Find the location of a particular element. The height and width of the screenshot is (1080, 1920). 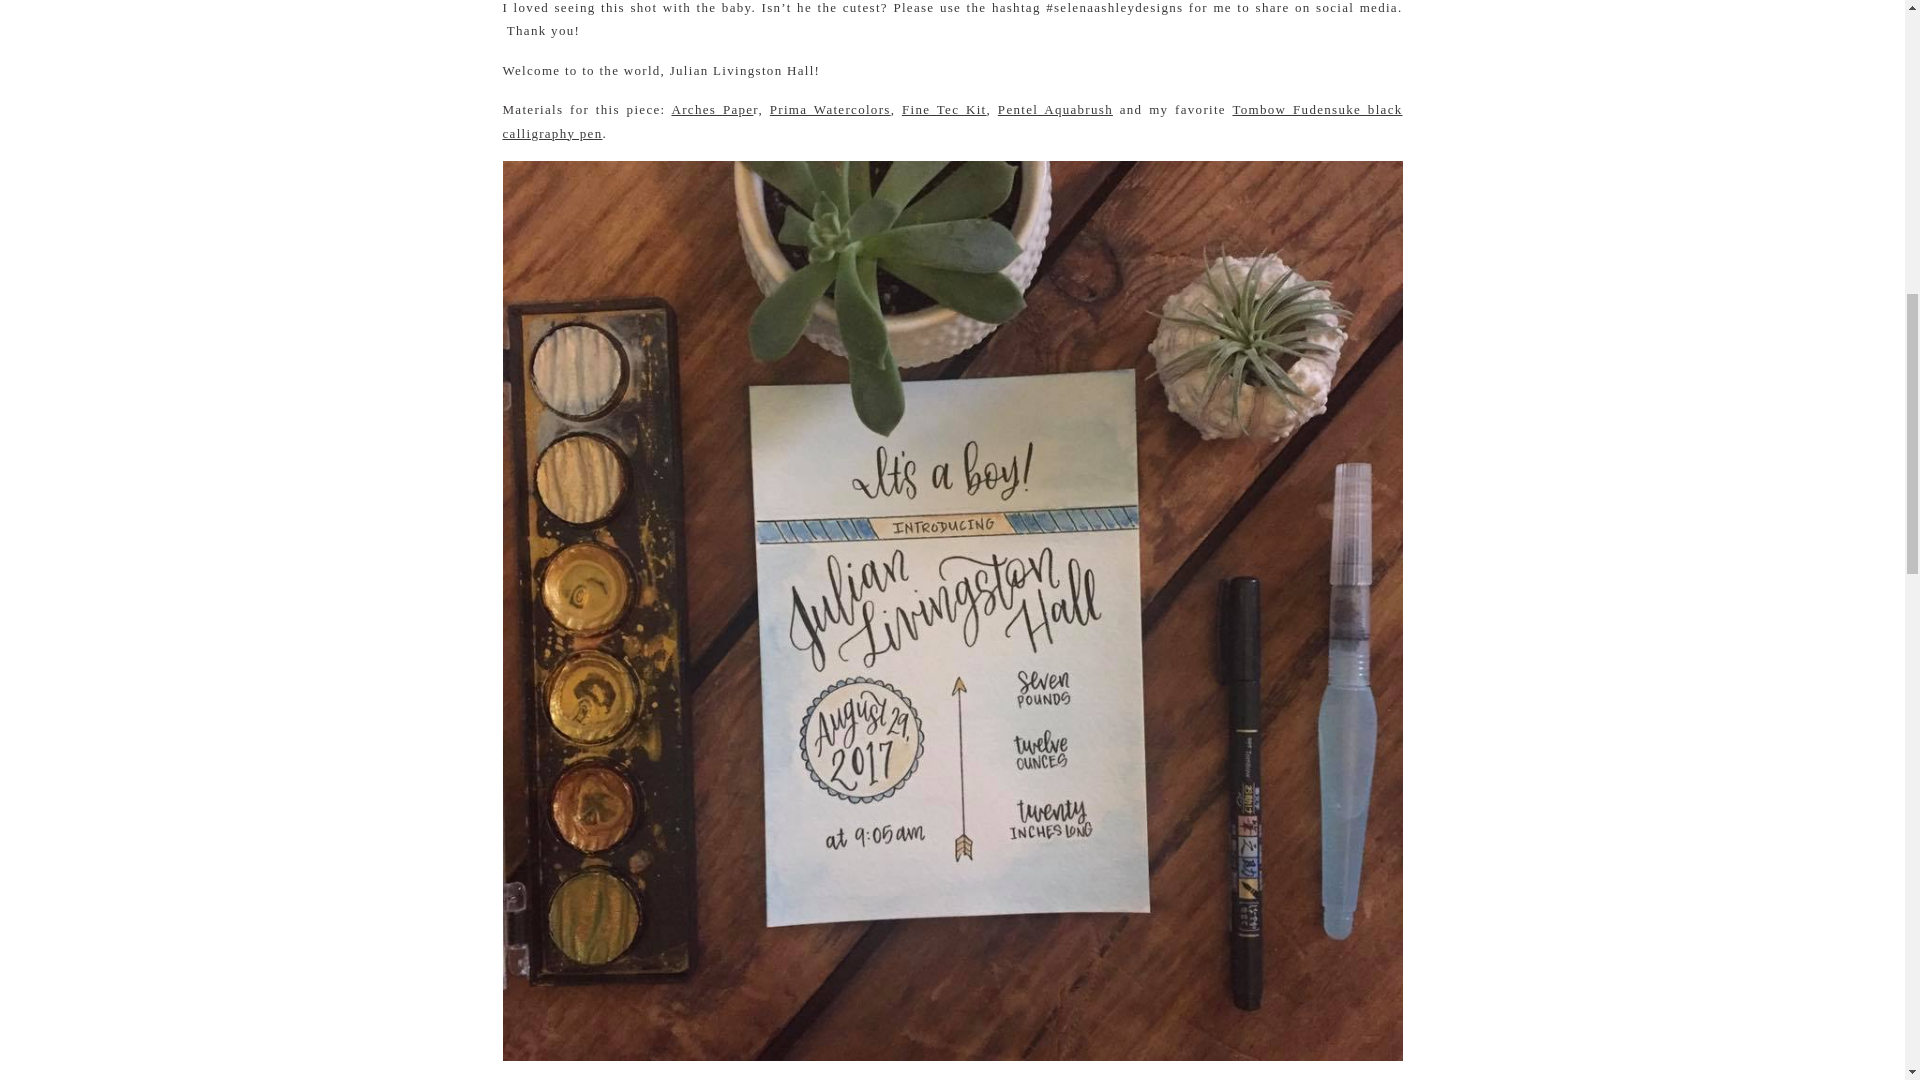

Tombow Fudensuke black calligraphy pen is located at coordinates (951, 120).